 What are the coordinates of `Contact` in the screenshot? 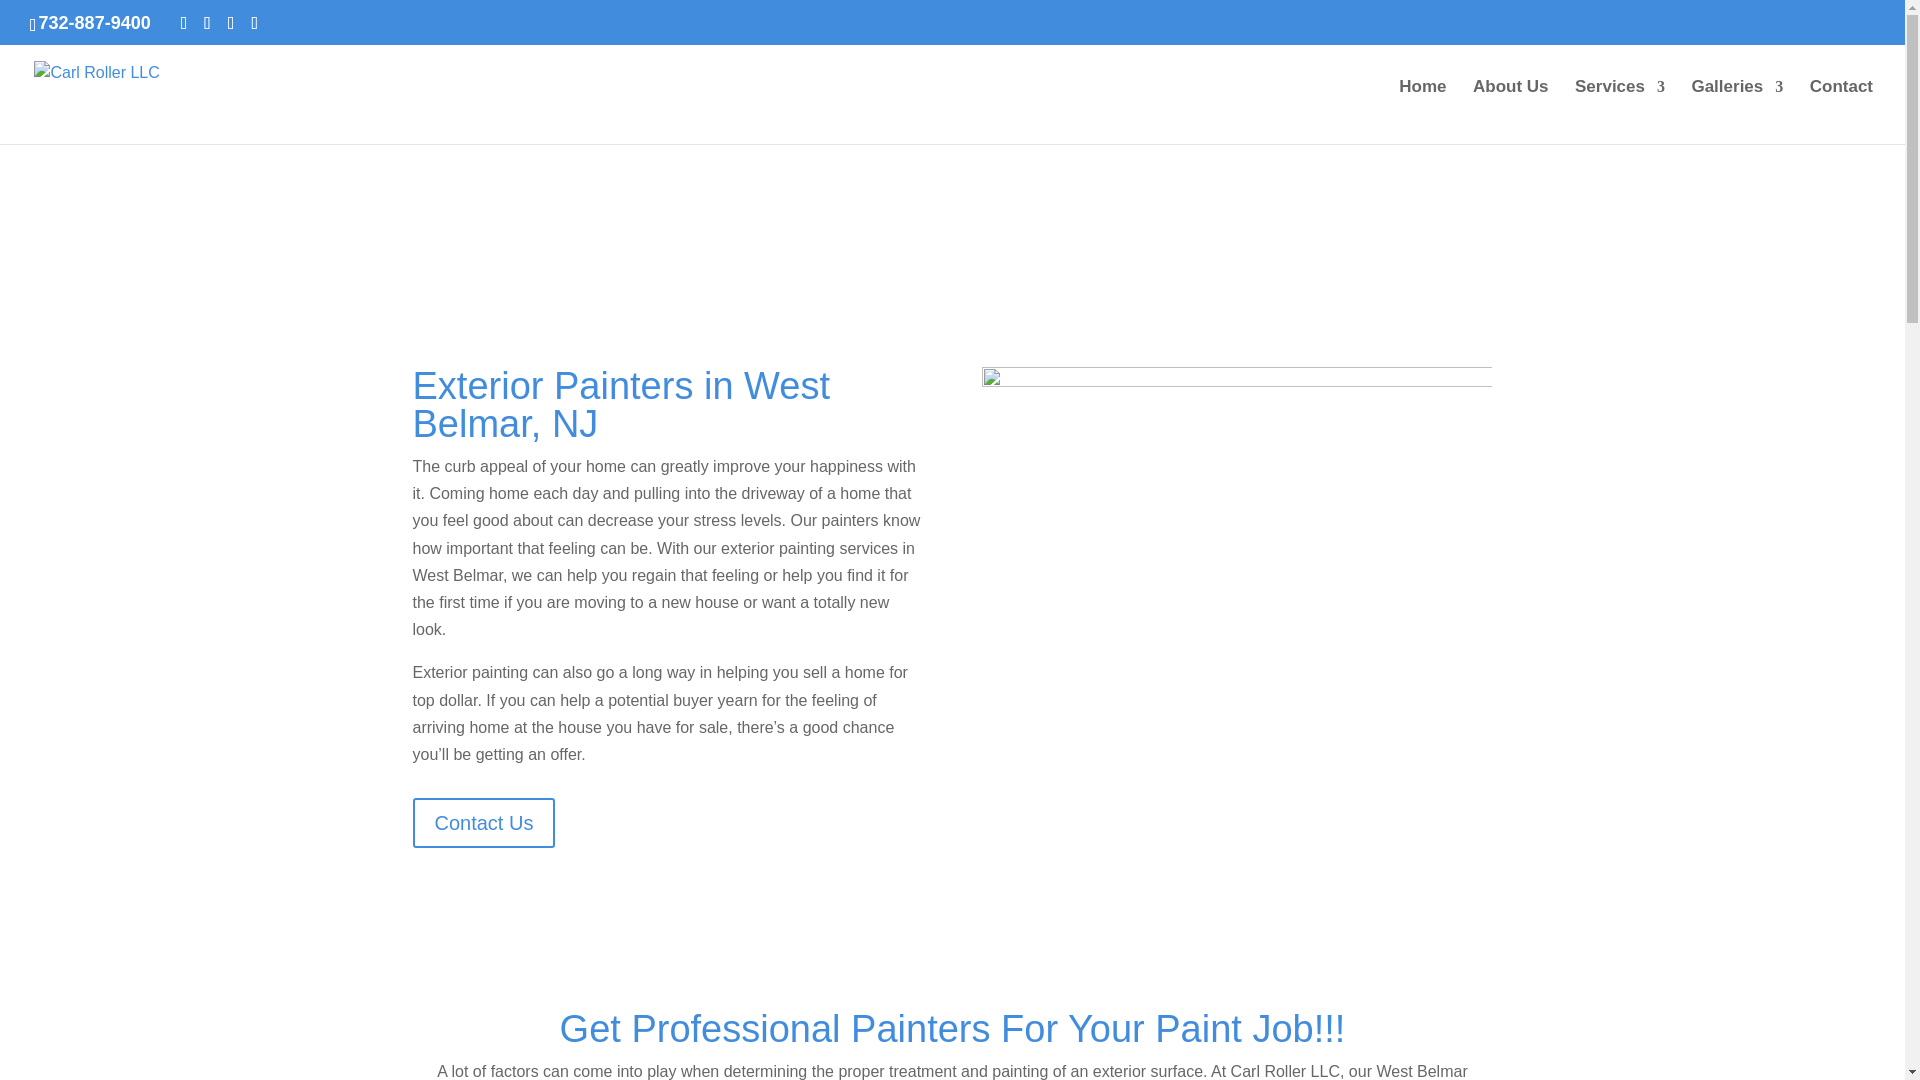 It's located at (1842, 111).